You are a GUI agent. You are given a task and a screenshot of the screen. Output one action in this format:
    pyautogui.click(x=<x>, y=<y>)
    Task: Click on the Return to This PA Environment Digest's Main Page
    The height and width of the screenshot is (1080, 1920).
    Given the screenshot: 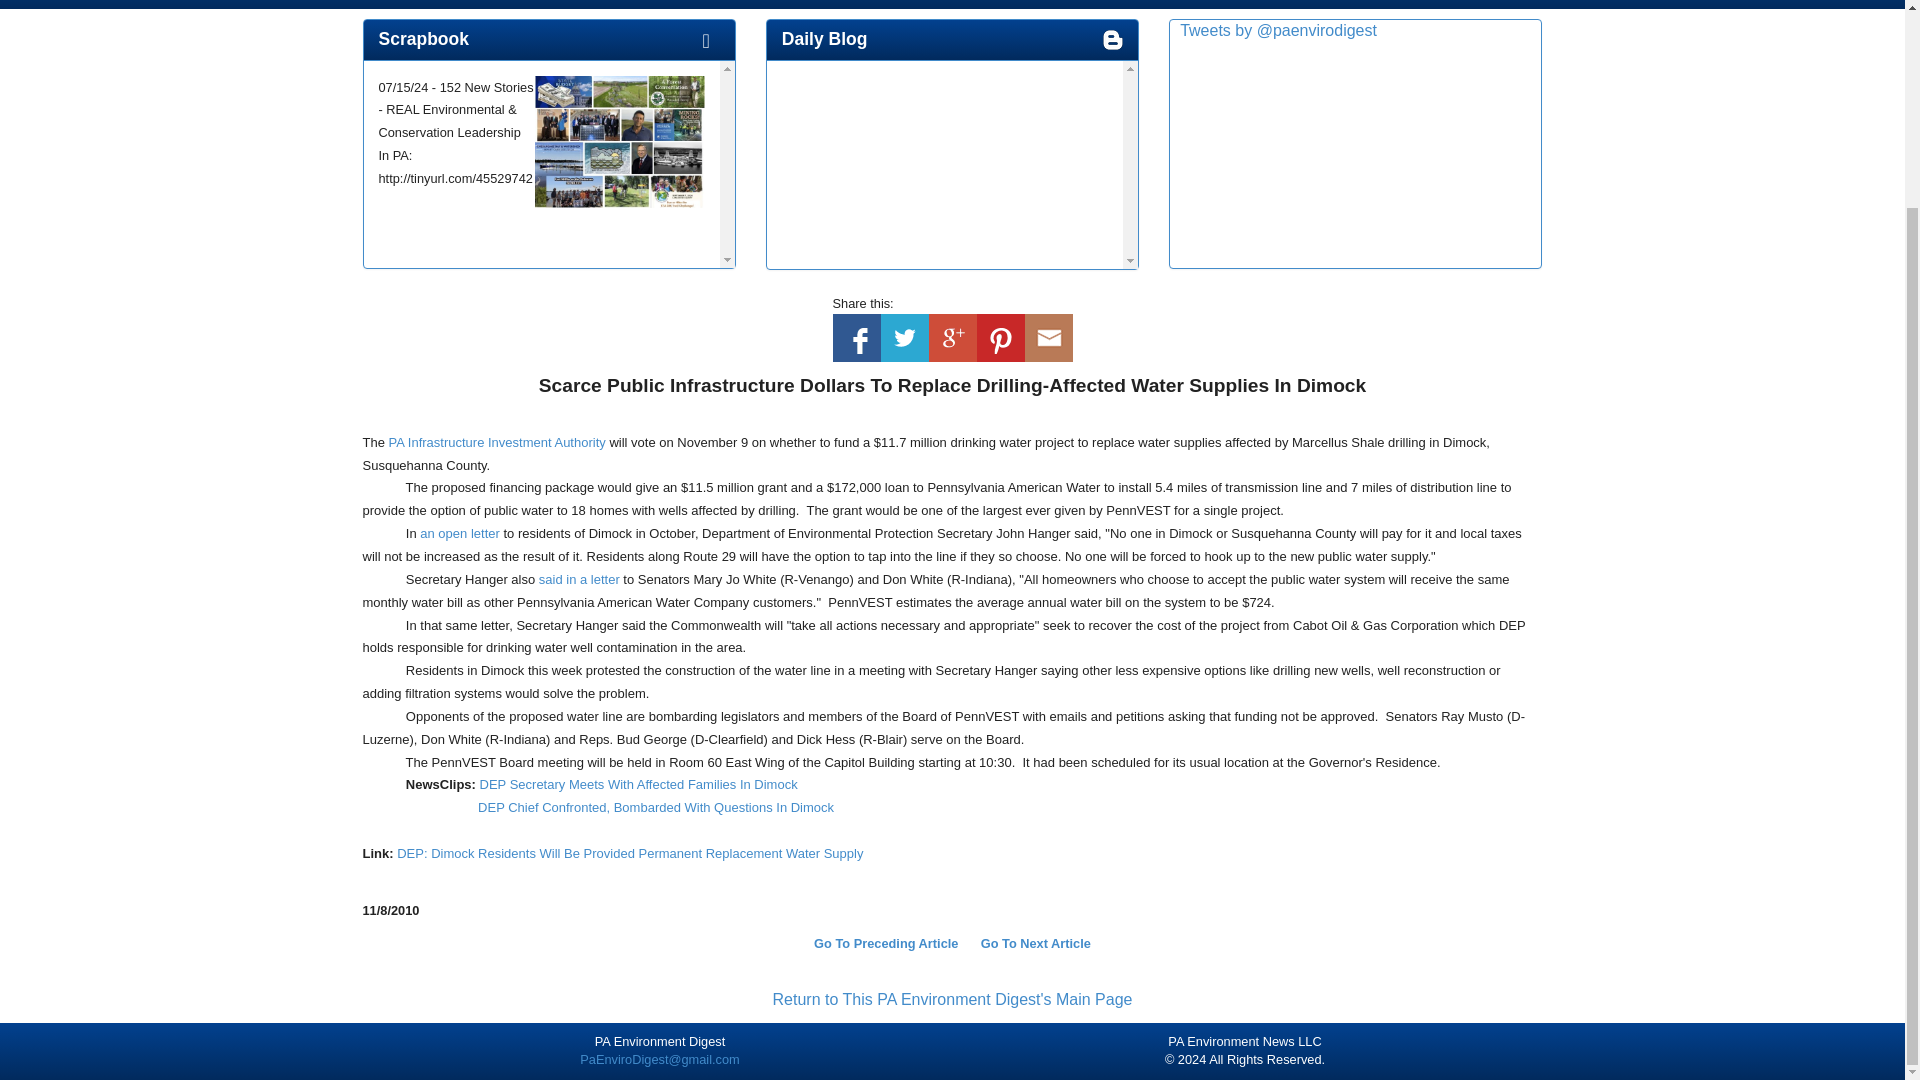 What is the action you would take?
    pyautogui.click(x=952, y=999)
    